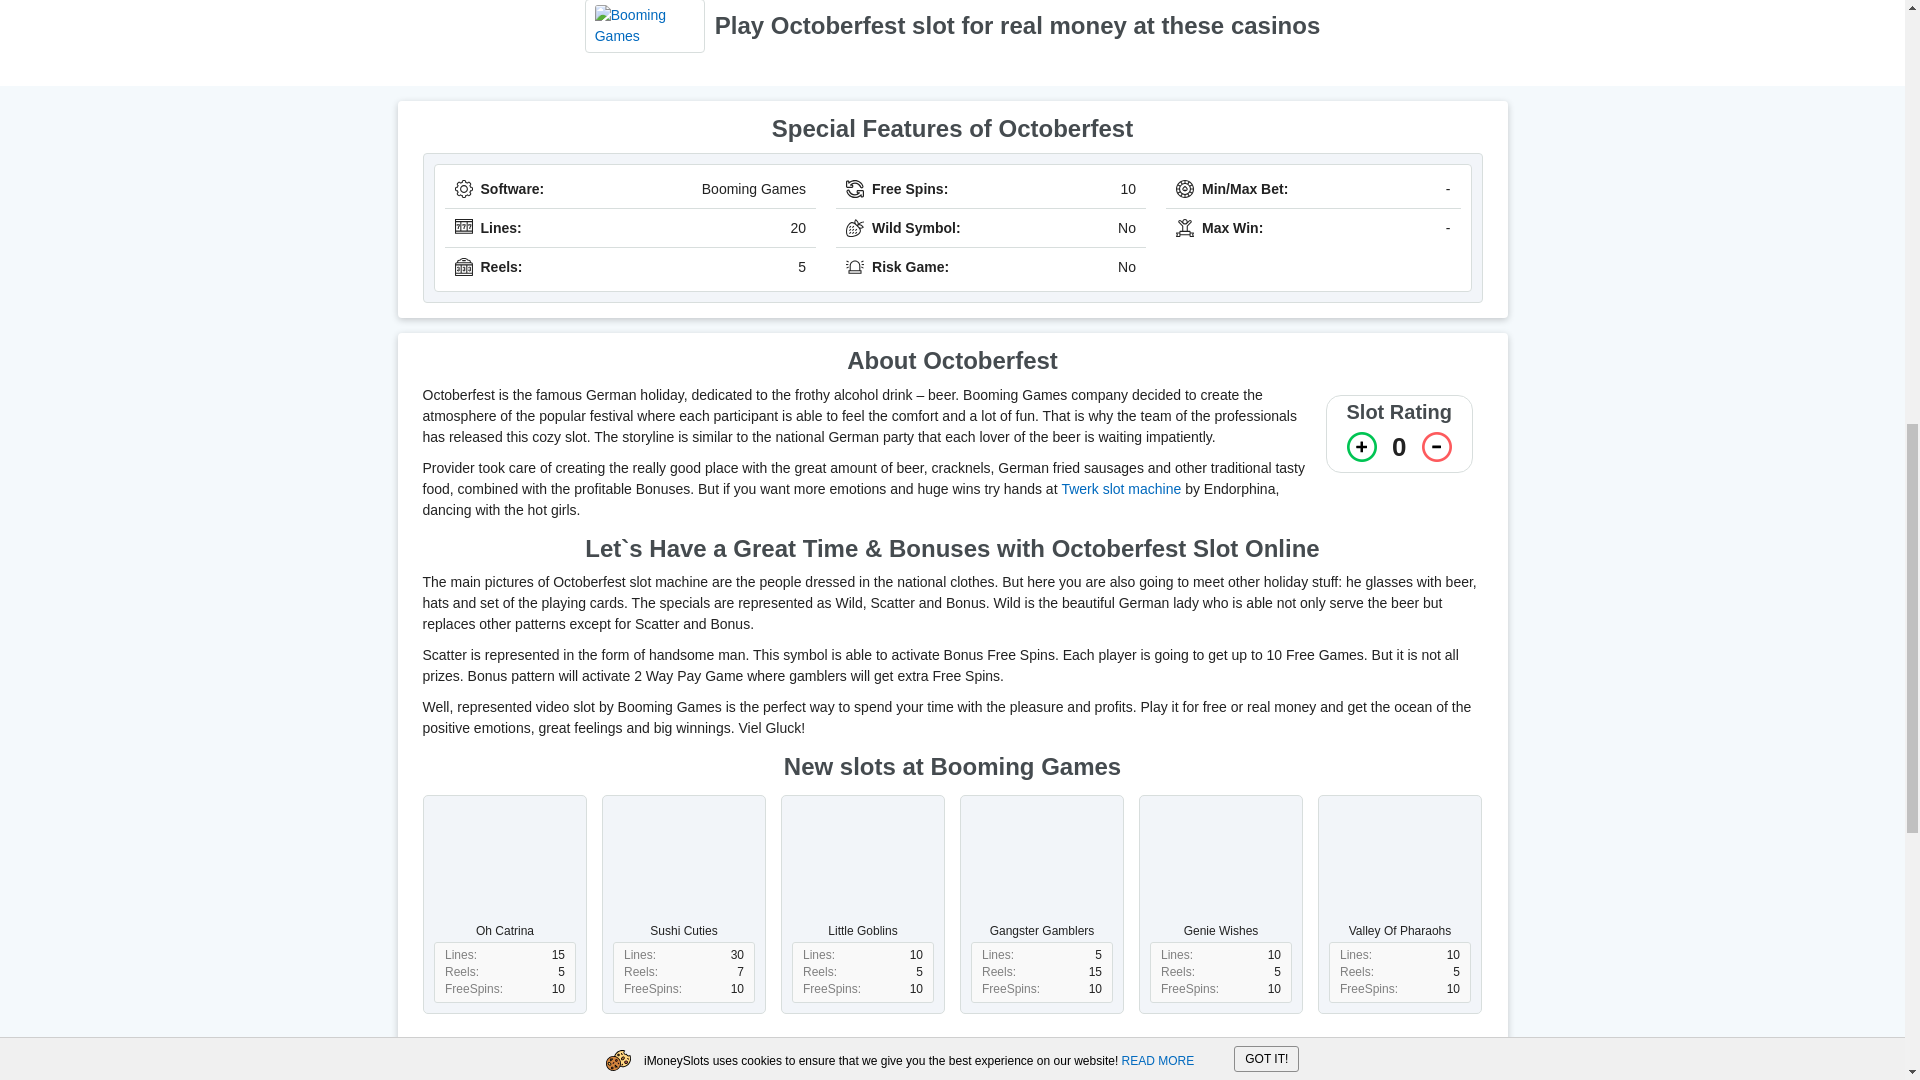 This screenshot has height=1080, width=1920. I want to click on Valley Of Pharaohs, so click(1400, 870).